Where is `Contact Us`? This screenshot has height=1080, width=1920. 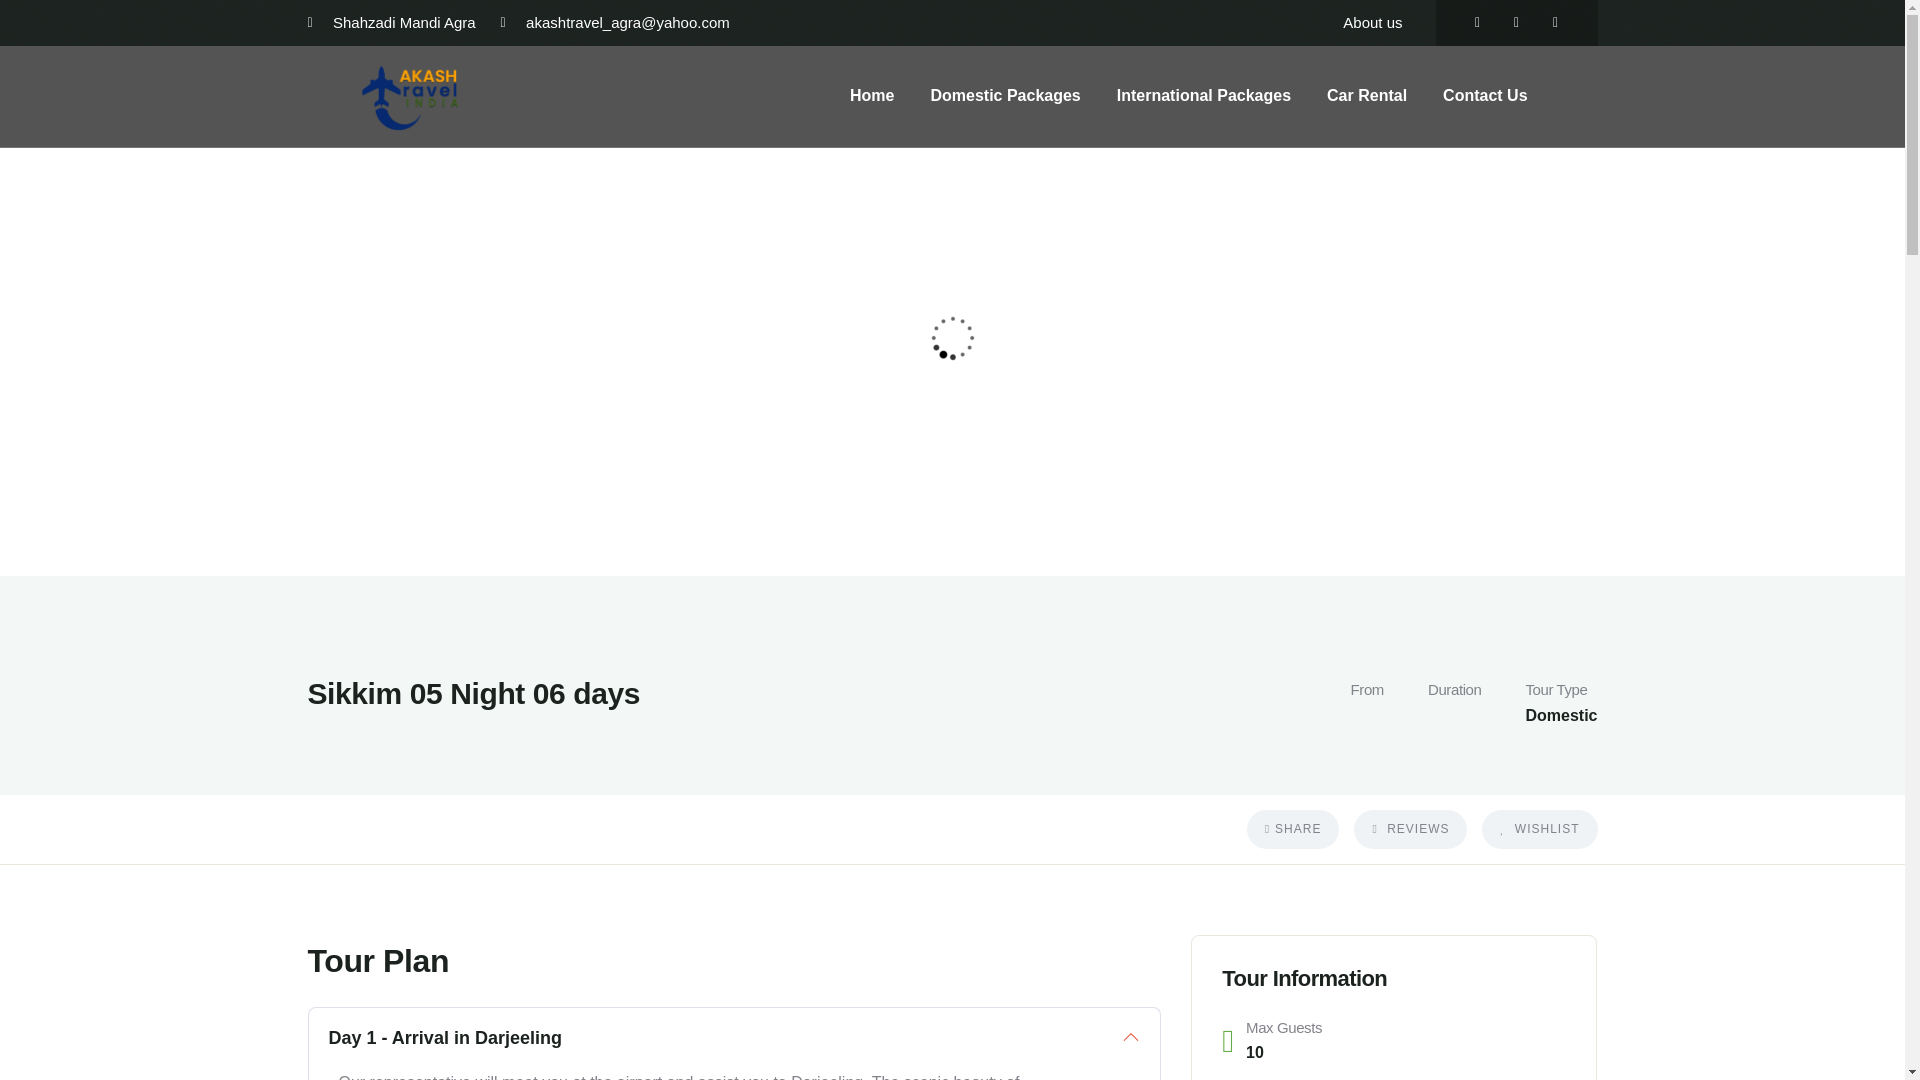 Contact Us is located at coordinates (1484, 96).